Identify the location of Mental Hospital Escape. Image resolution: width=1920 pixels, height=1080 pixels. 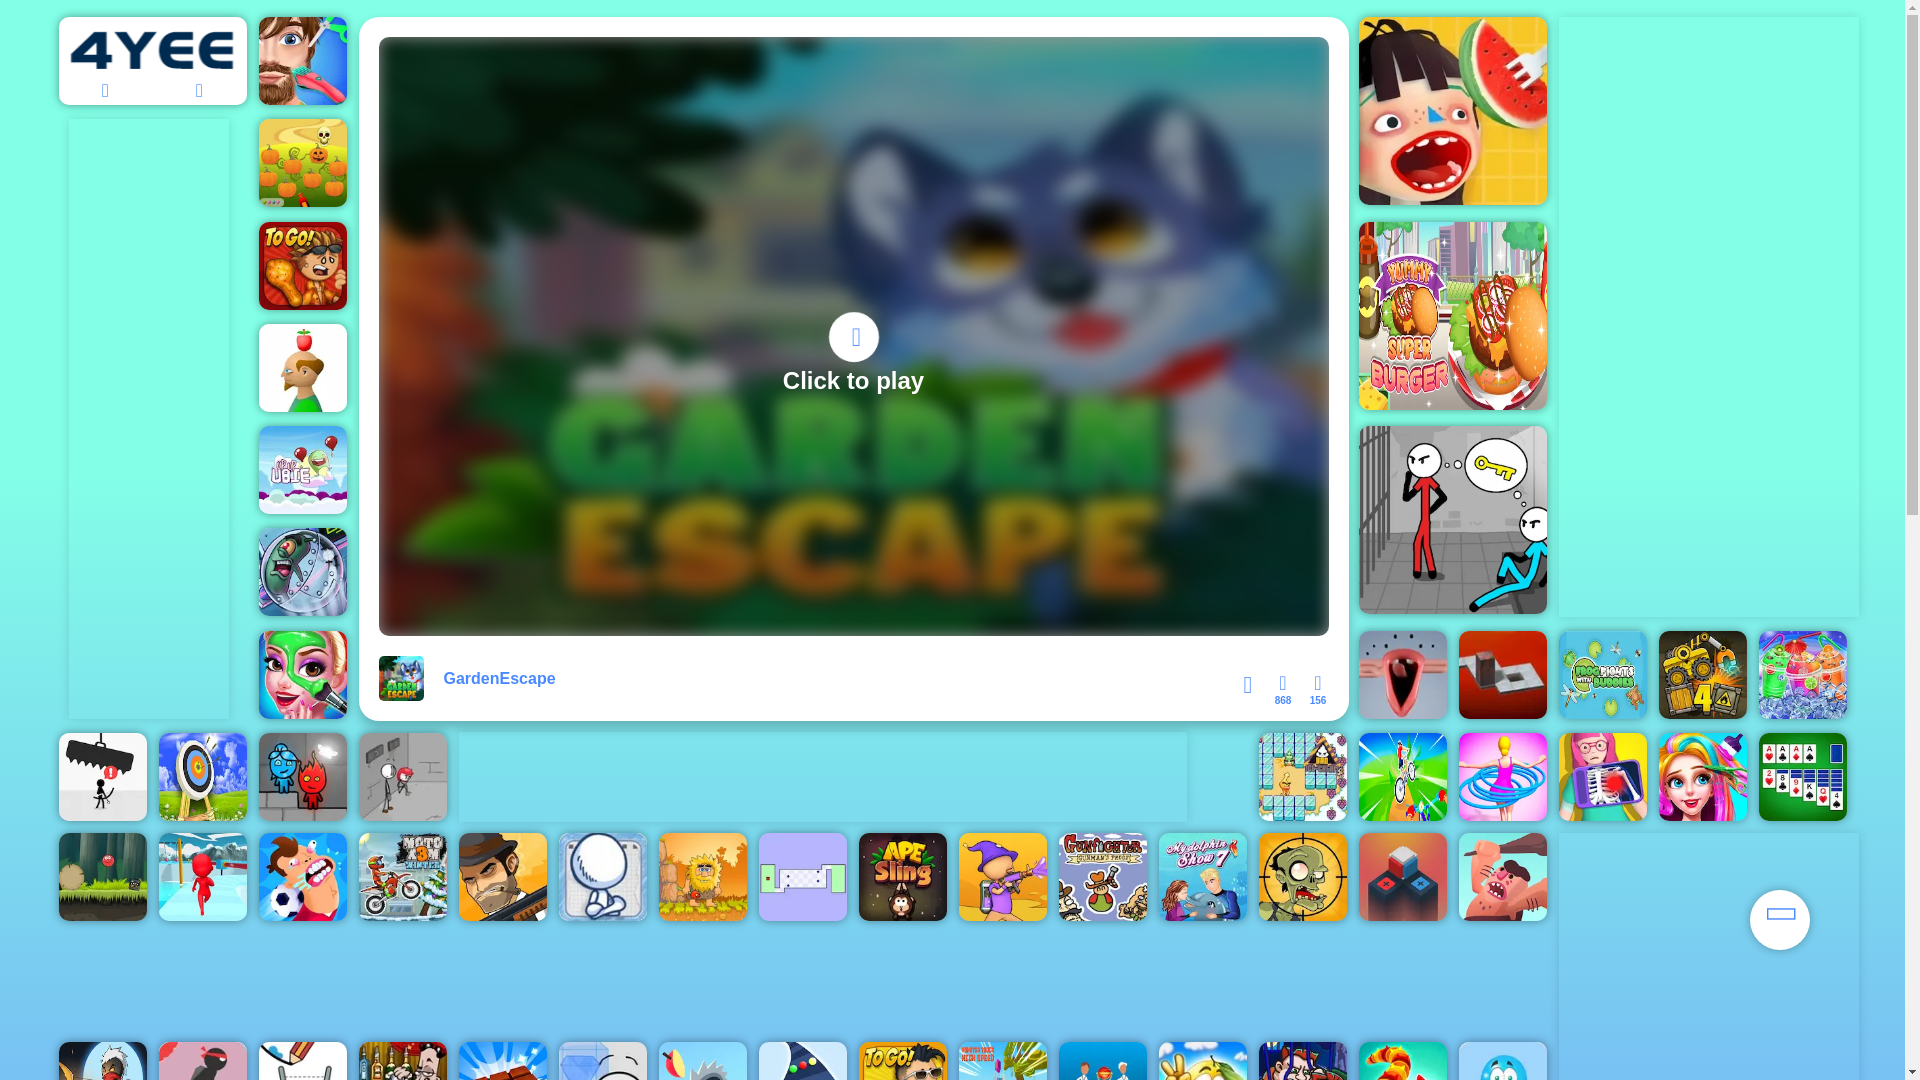
(1451, 520).